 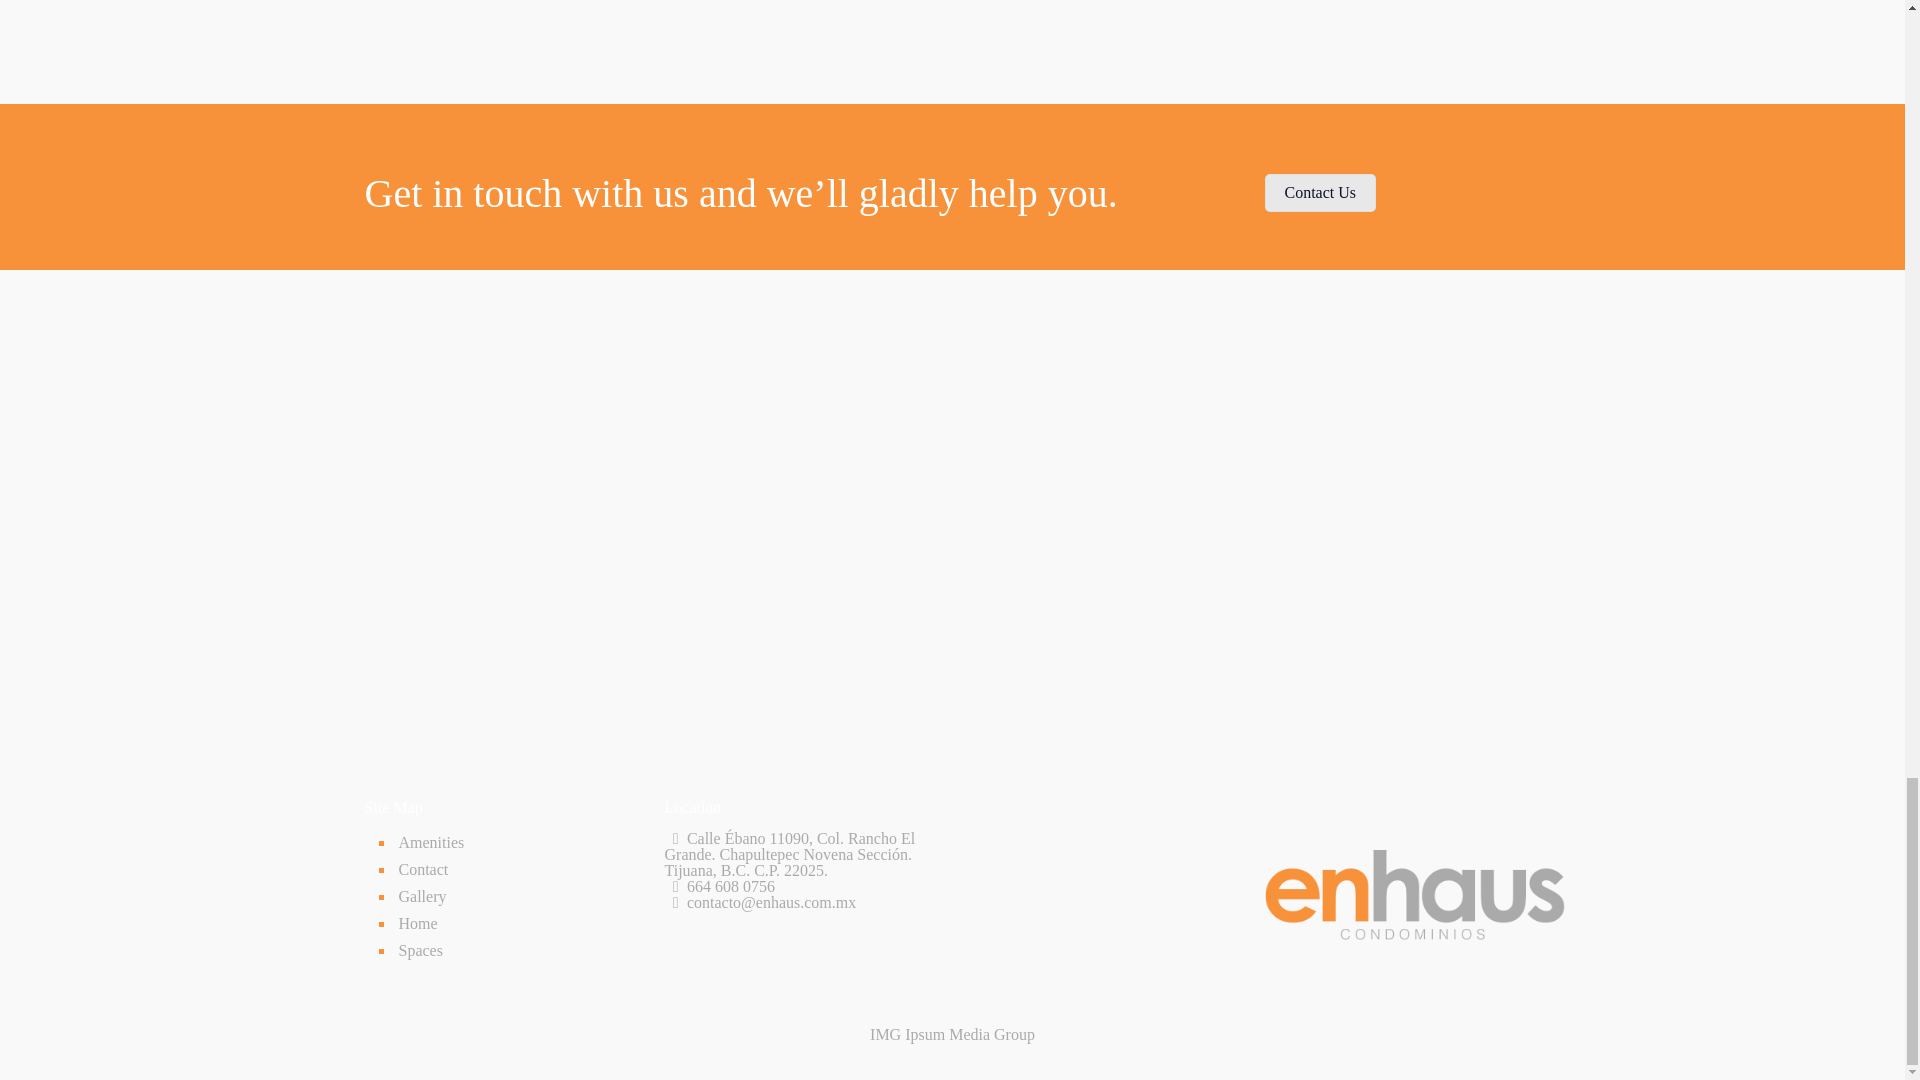 I want to click on Contact Us, so click(x=1320, y=192).